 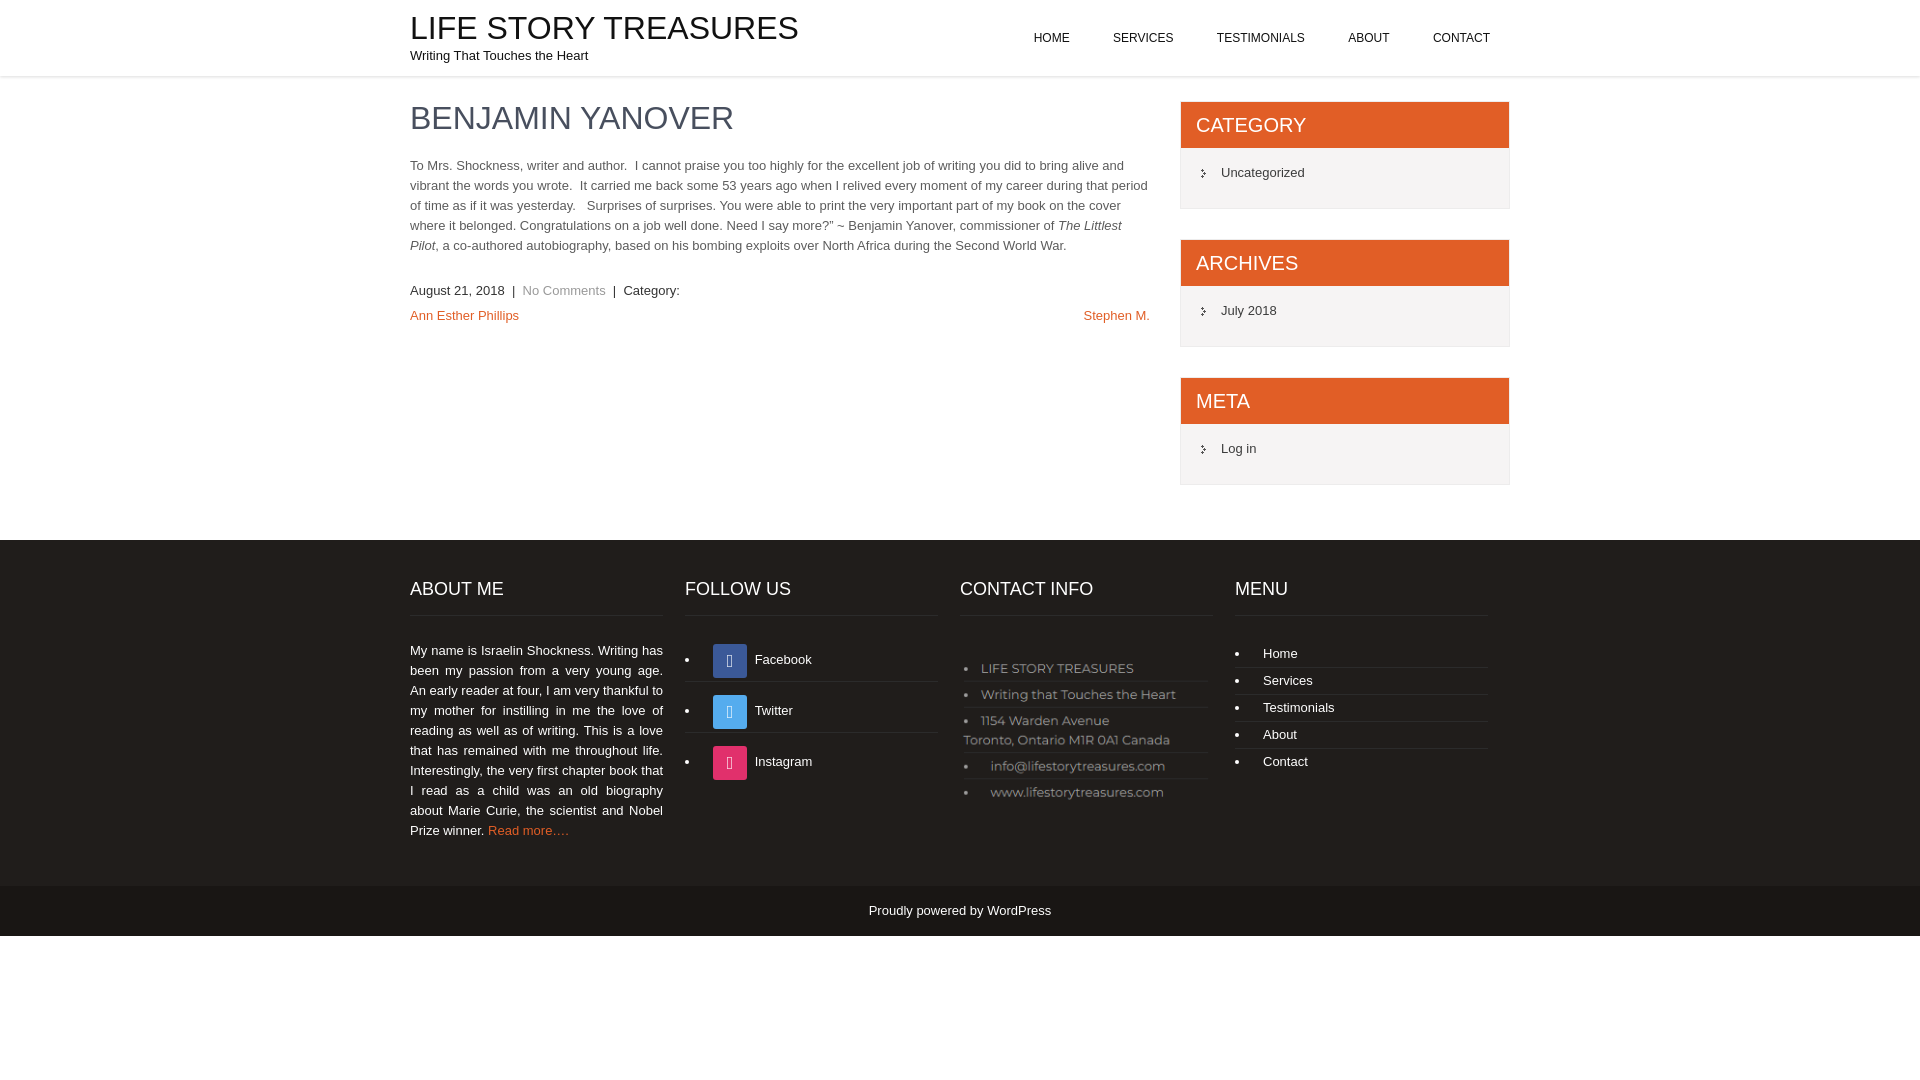 I want to click on Ann Esther Phillips, so click(x=464, y=314).